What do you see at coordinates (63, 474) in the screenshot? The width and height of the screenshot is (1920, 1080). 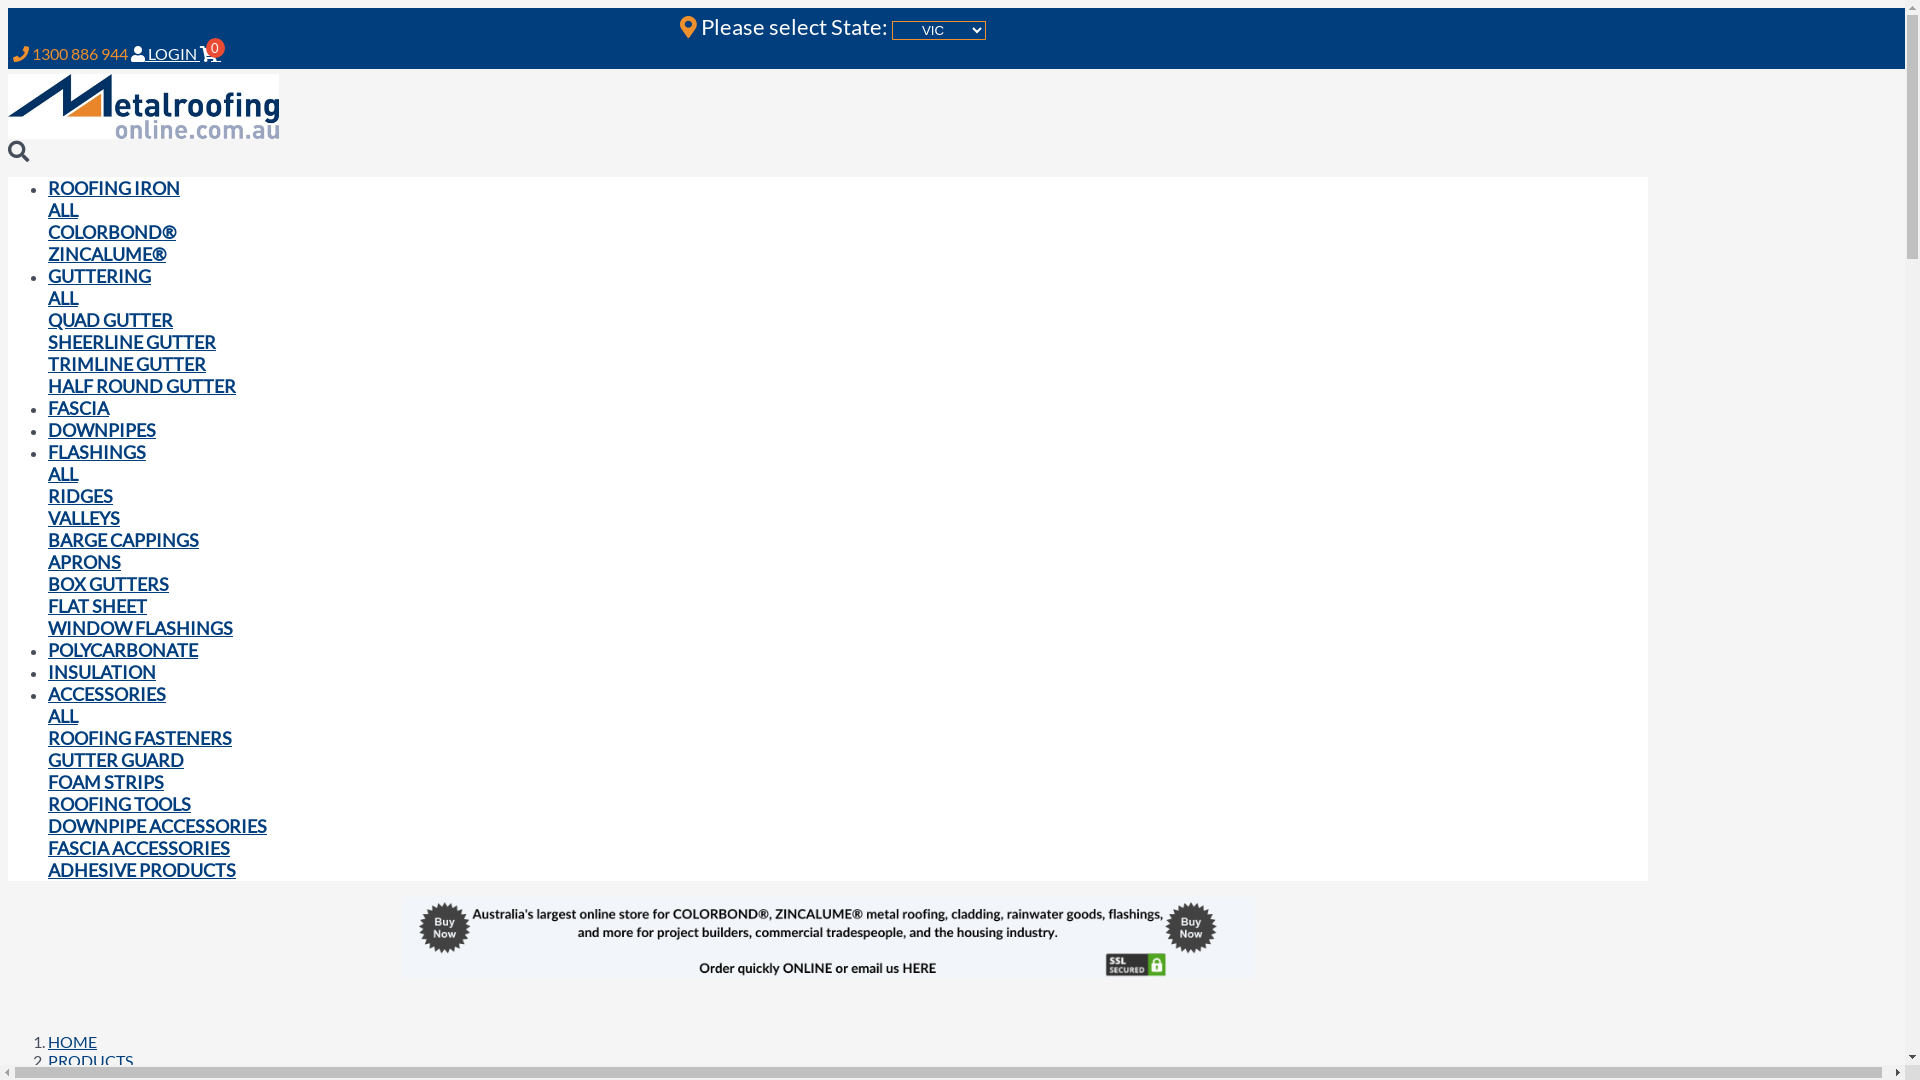 I see `ALL` at bounding box center [63, 474].